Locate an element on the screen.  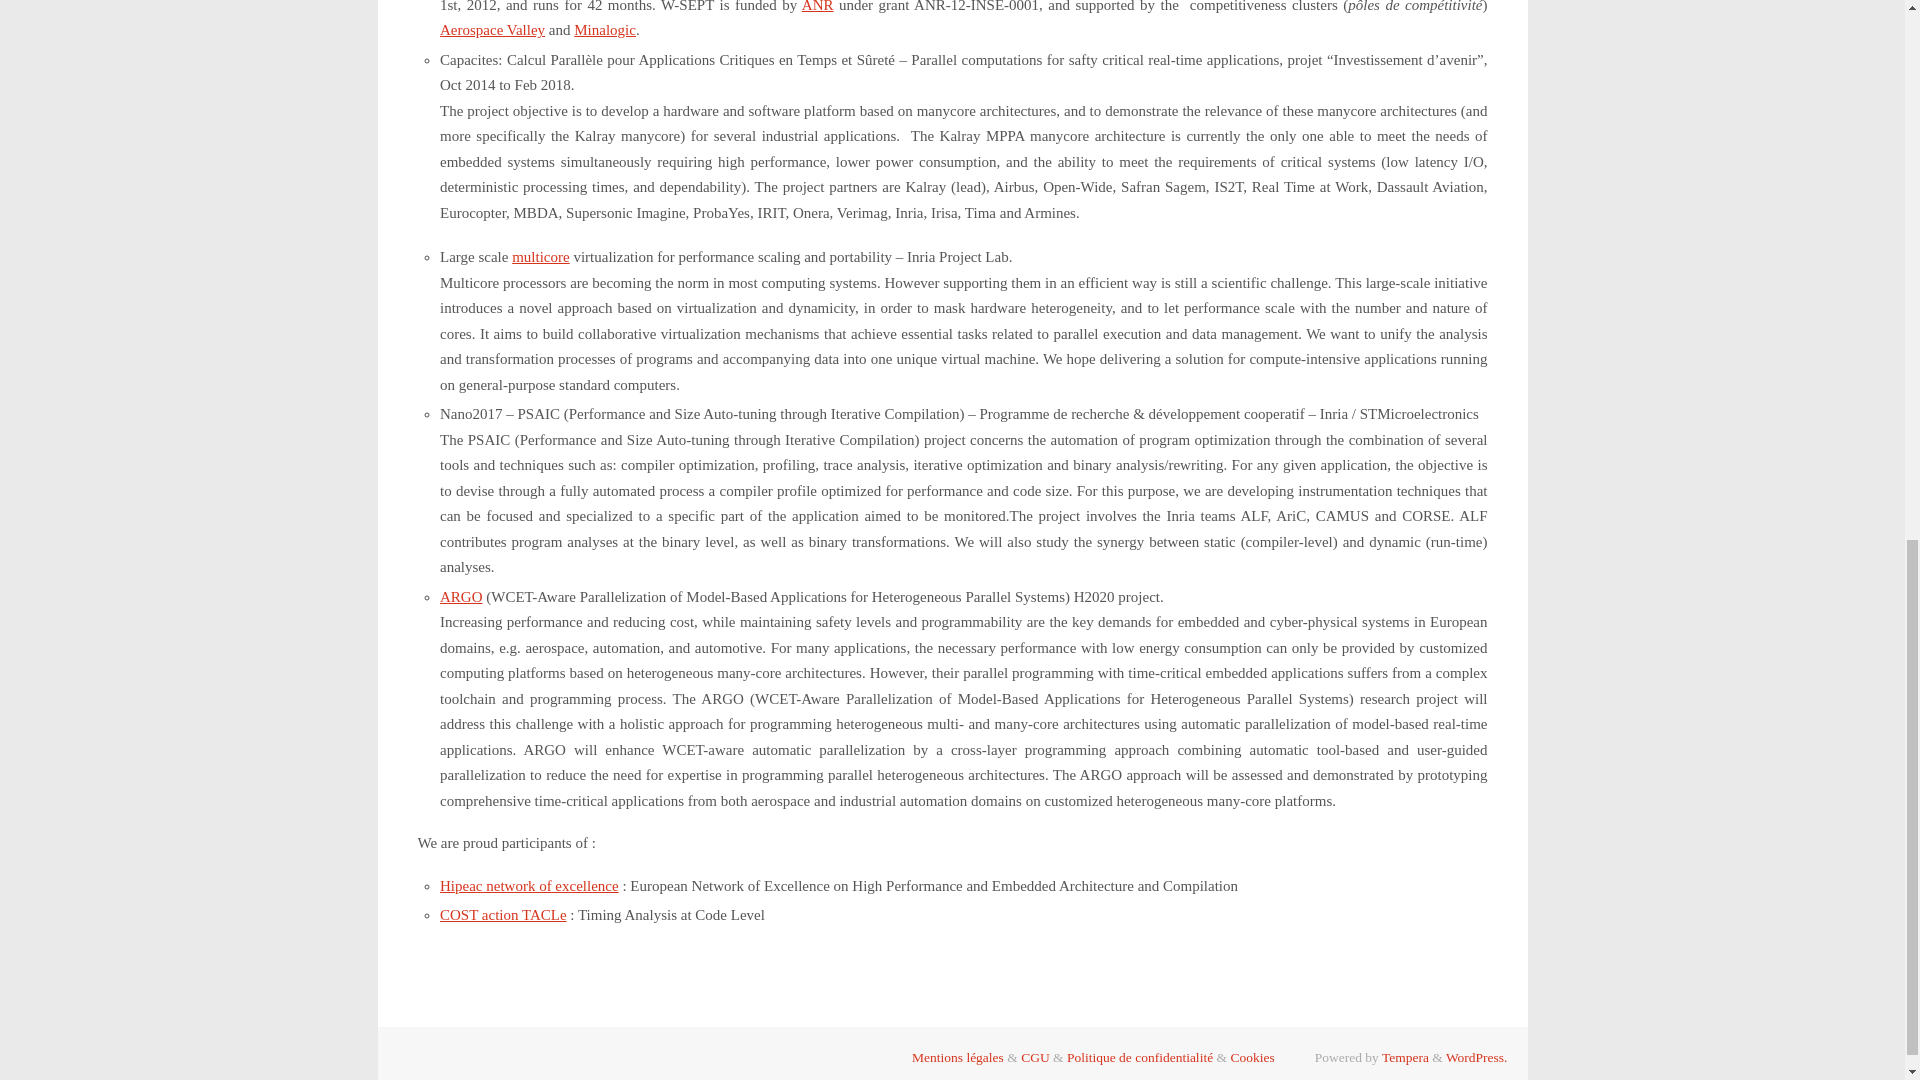
multicore is located at coordinates (540, 256).